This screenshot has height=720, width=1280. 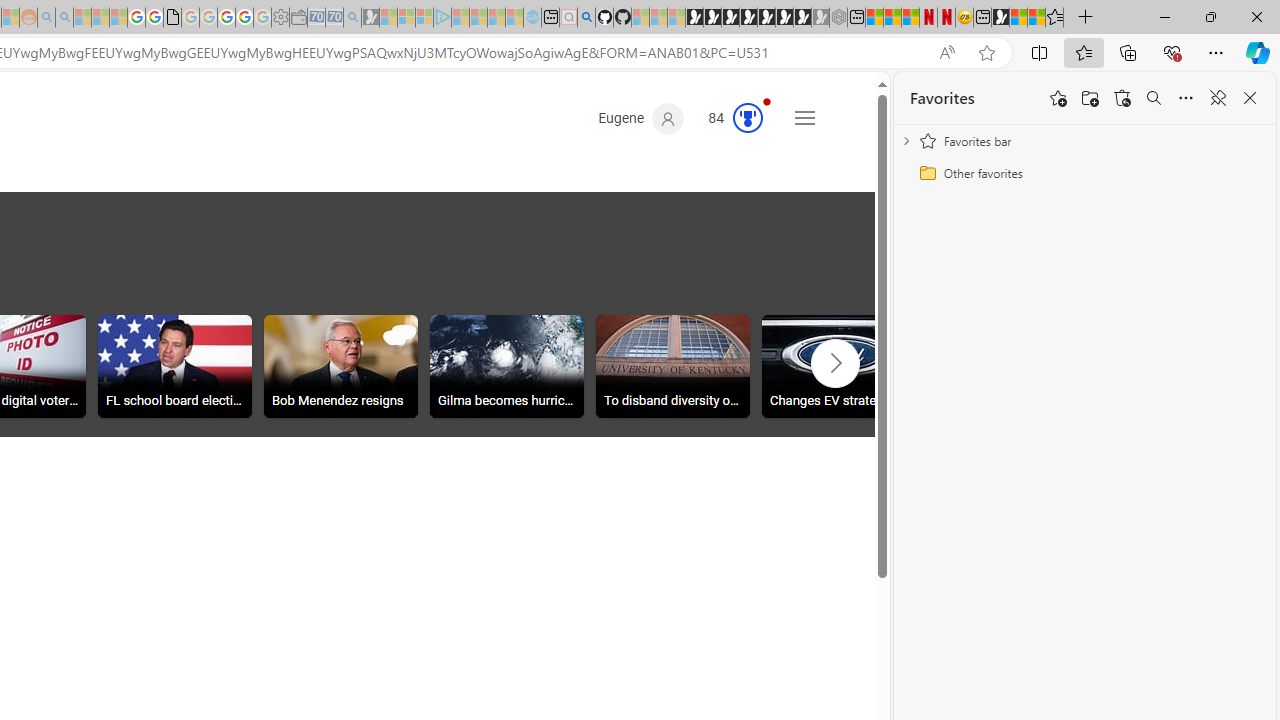 I want to click on Eugene, so click(x=640, y=119).